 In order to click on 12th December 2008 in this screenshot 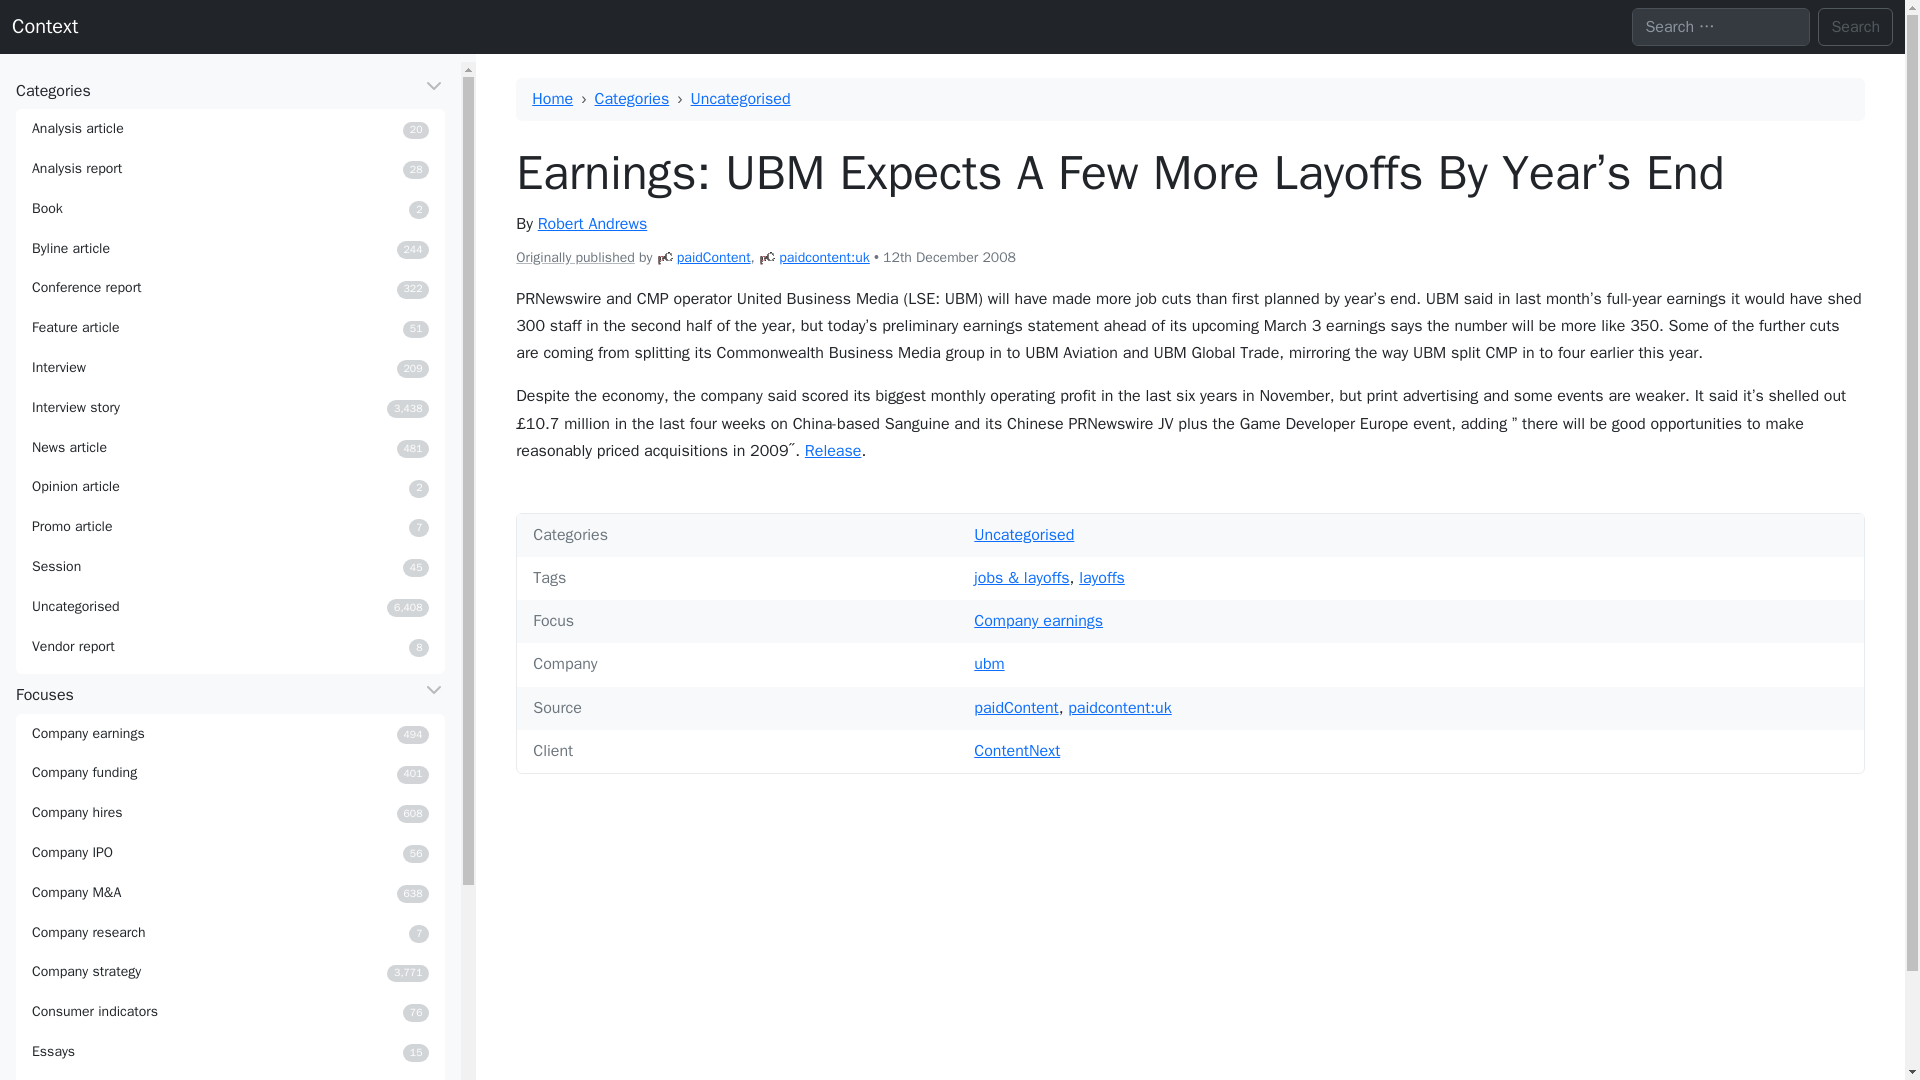, I will do `click(766, 257)`.